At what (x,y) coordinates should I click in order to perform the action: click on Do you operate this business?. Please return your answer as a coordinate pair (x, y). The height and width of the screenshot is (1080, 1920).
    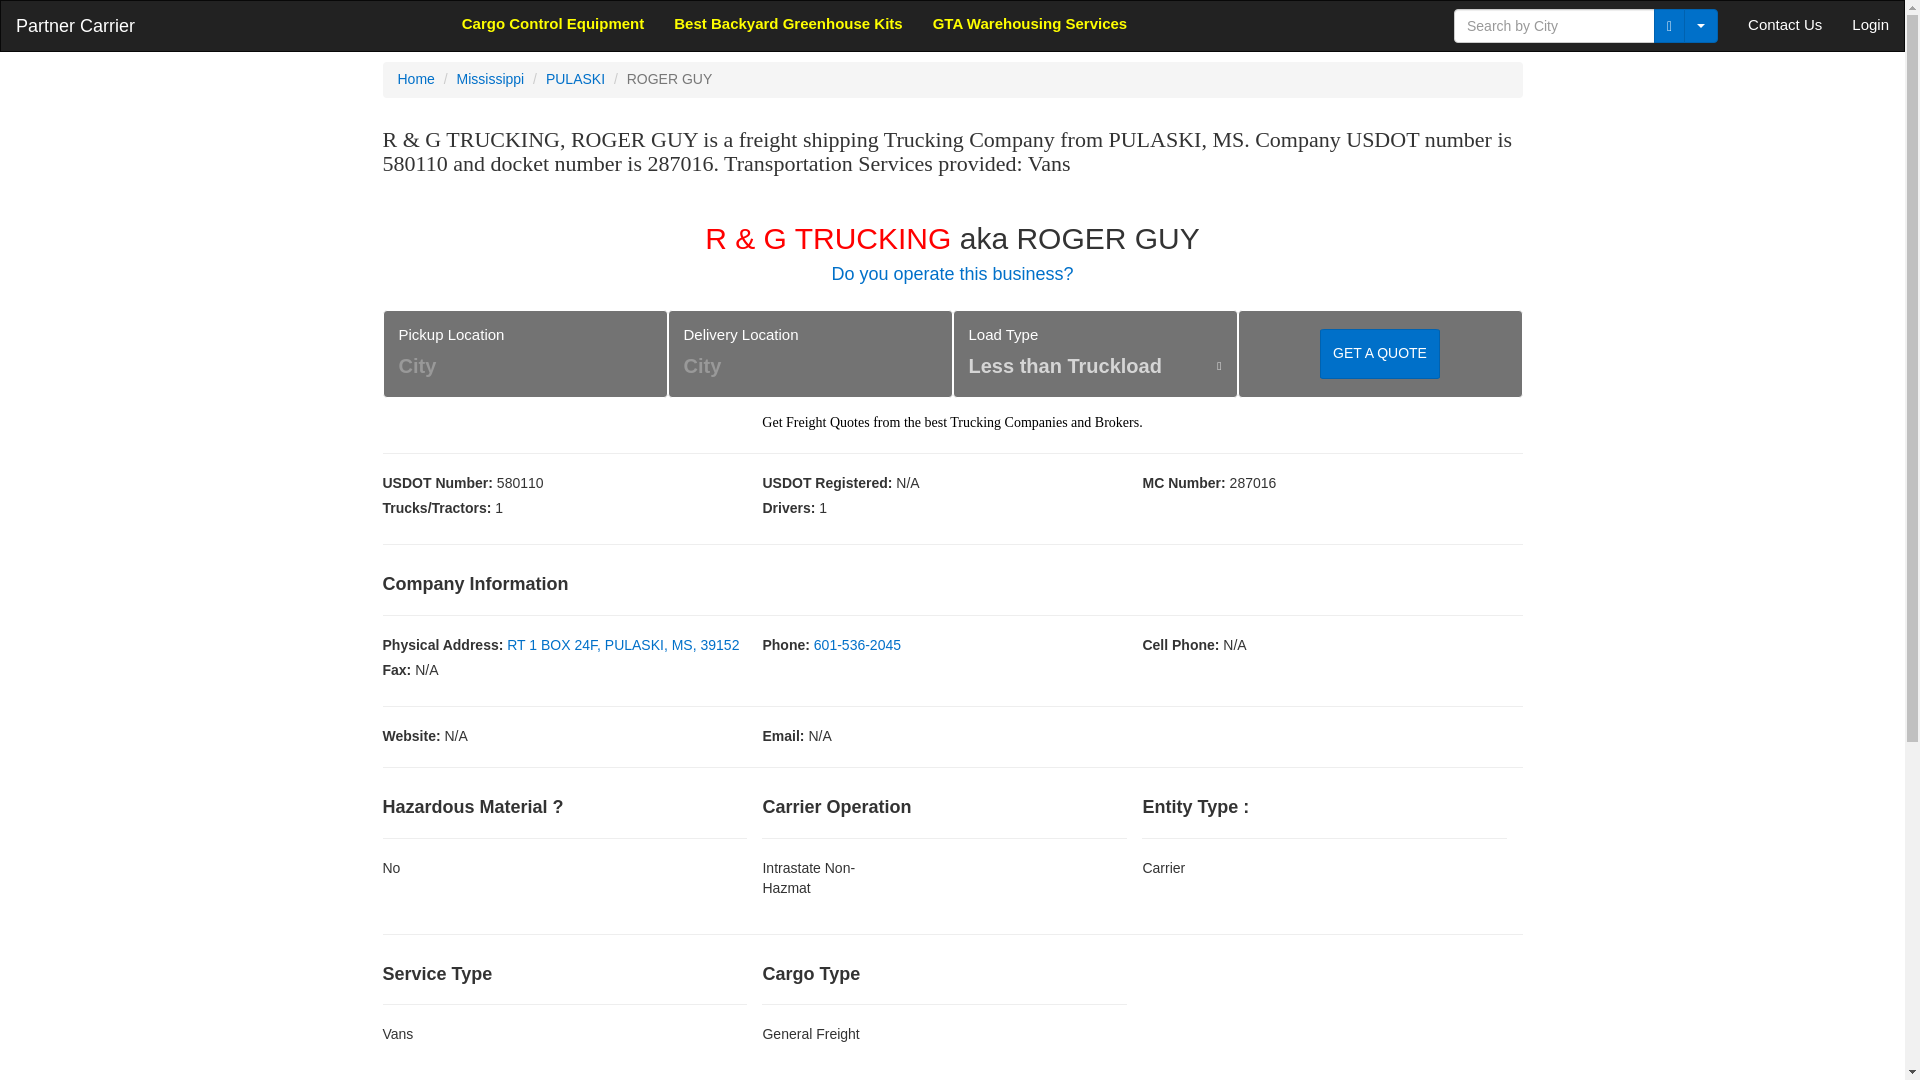
    Looking at the image, I should click on (952, 274).